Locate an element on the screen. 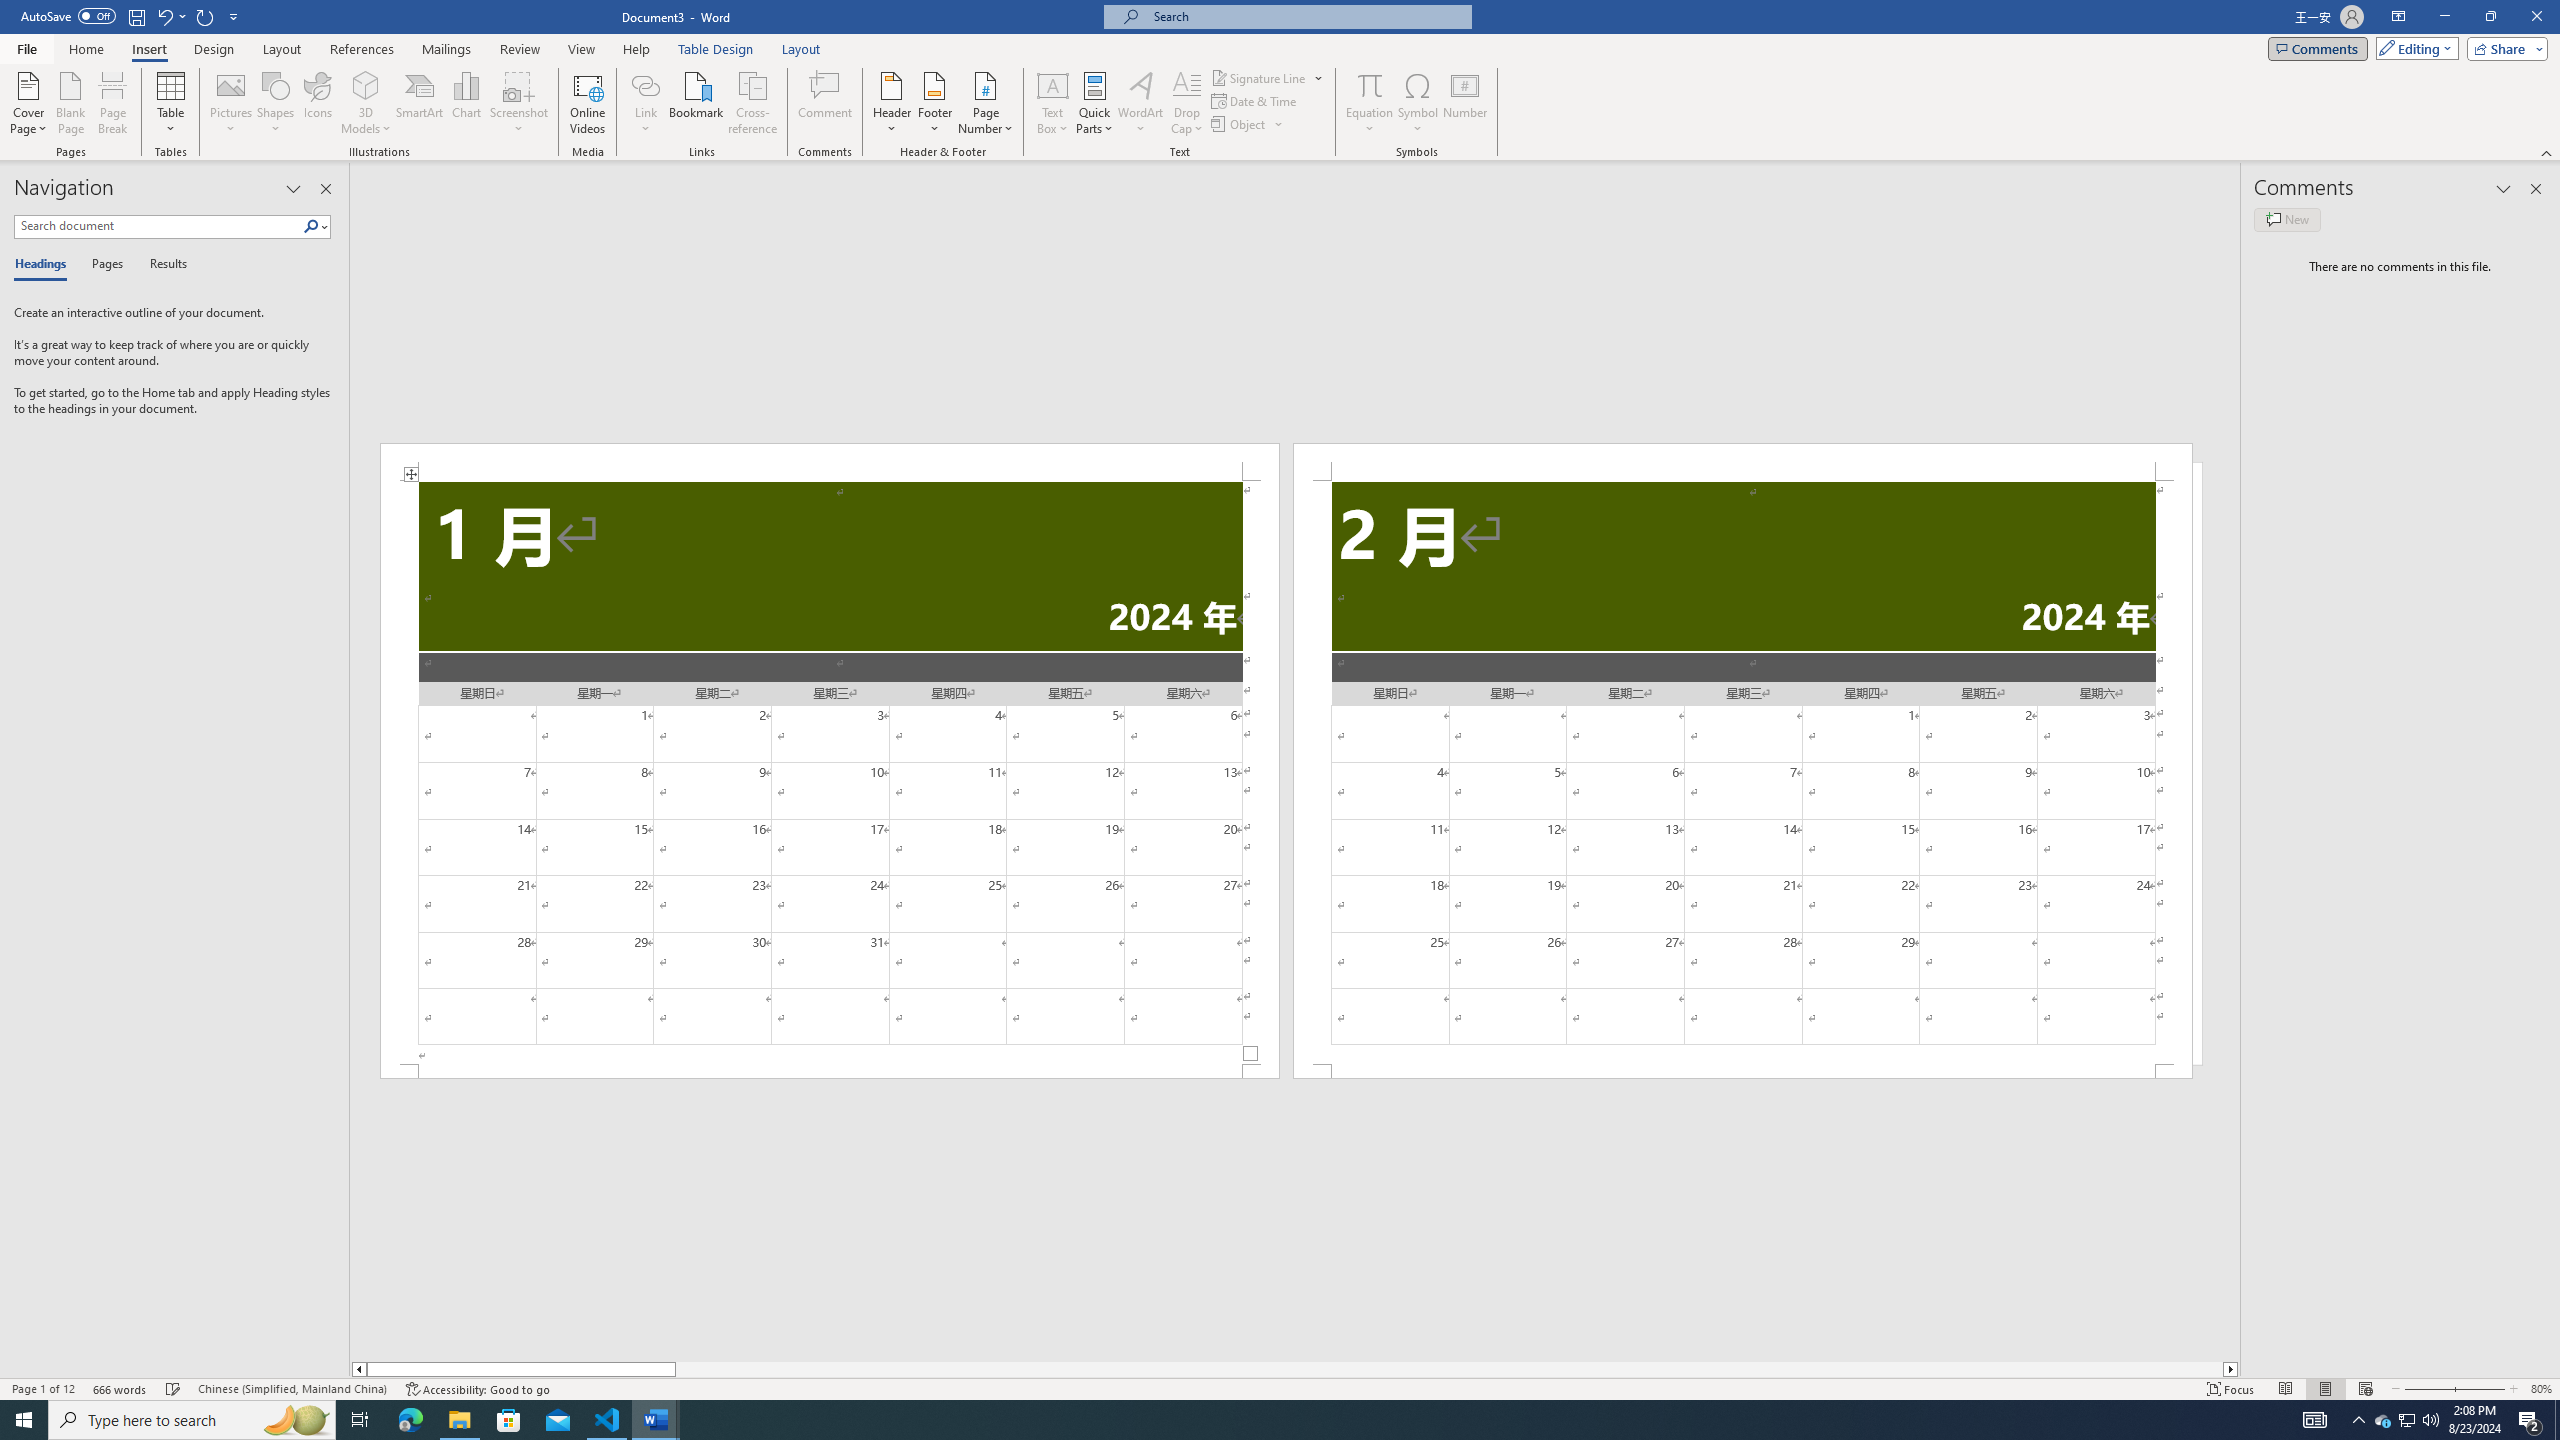  Equation is located at coordinates (1370, 103).